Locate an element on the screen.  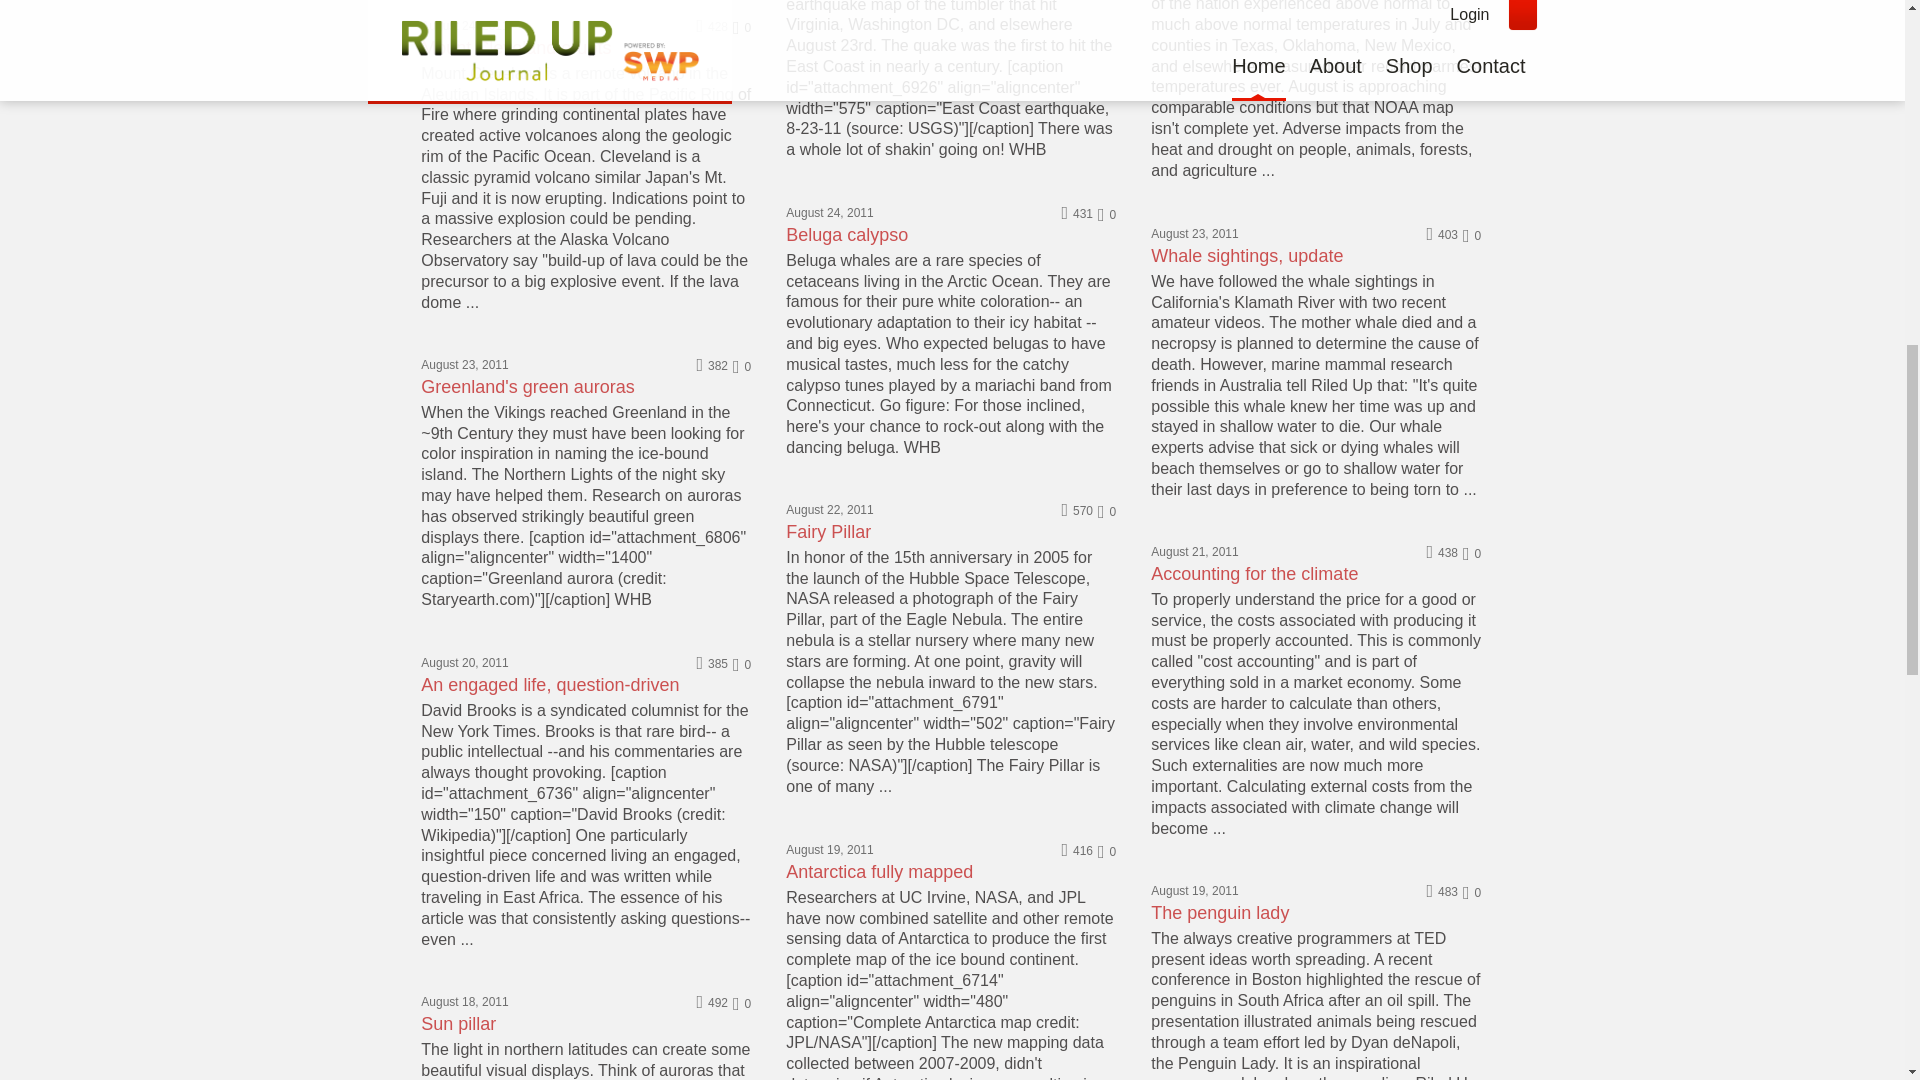
Sun pillar is located at coordinates (458, 1024).